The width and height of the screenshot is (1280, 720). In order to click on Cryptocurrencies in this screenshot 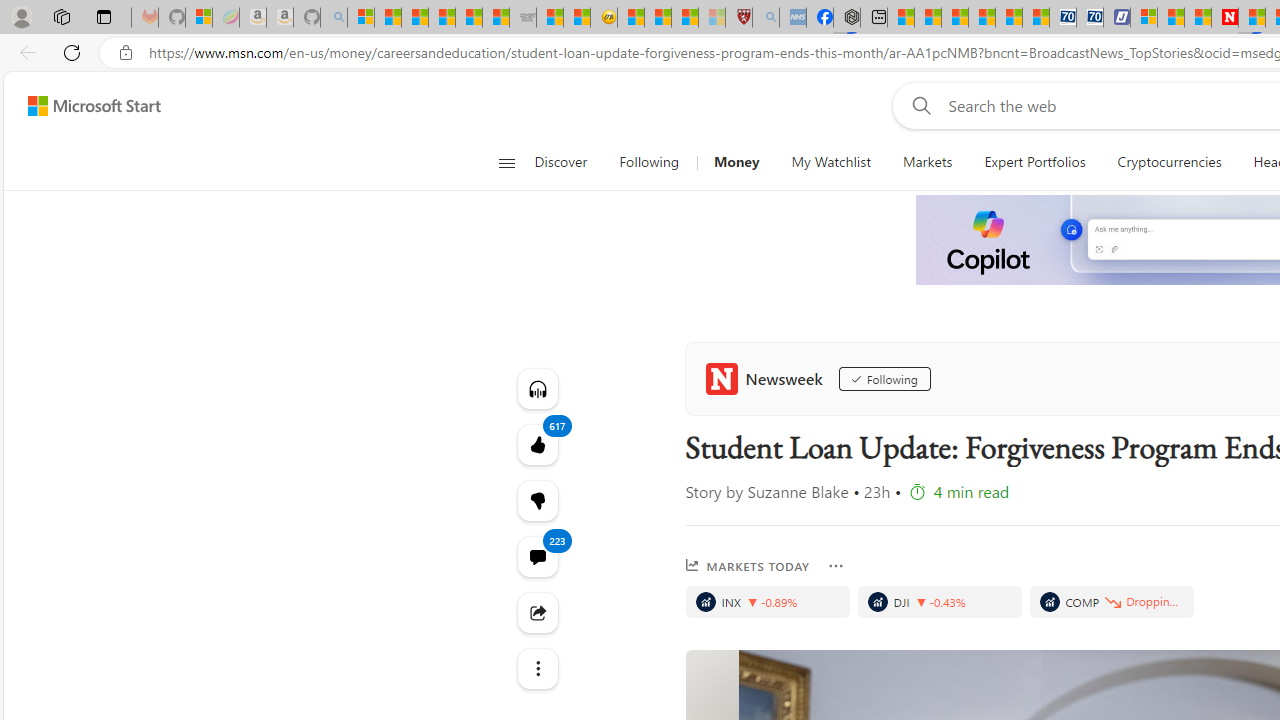, I will do `click(1168, 162)`.